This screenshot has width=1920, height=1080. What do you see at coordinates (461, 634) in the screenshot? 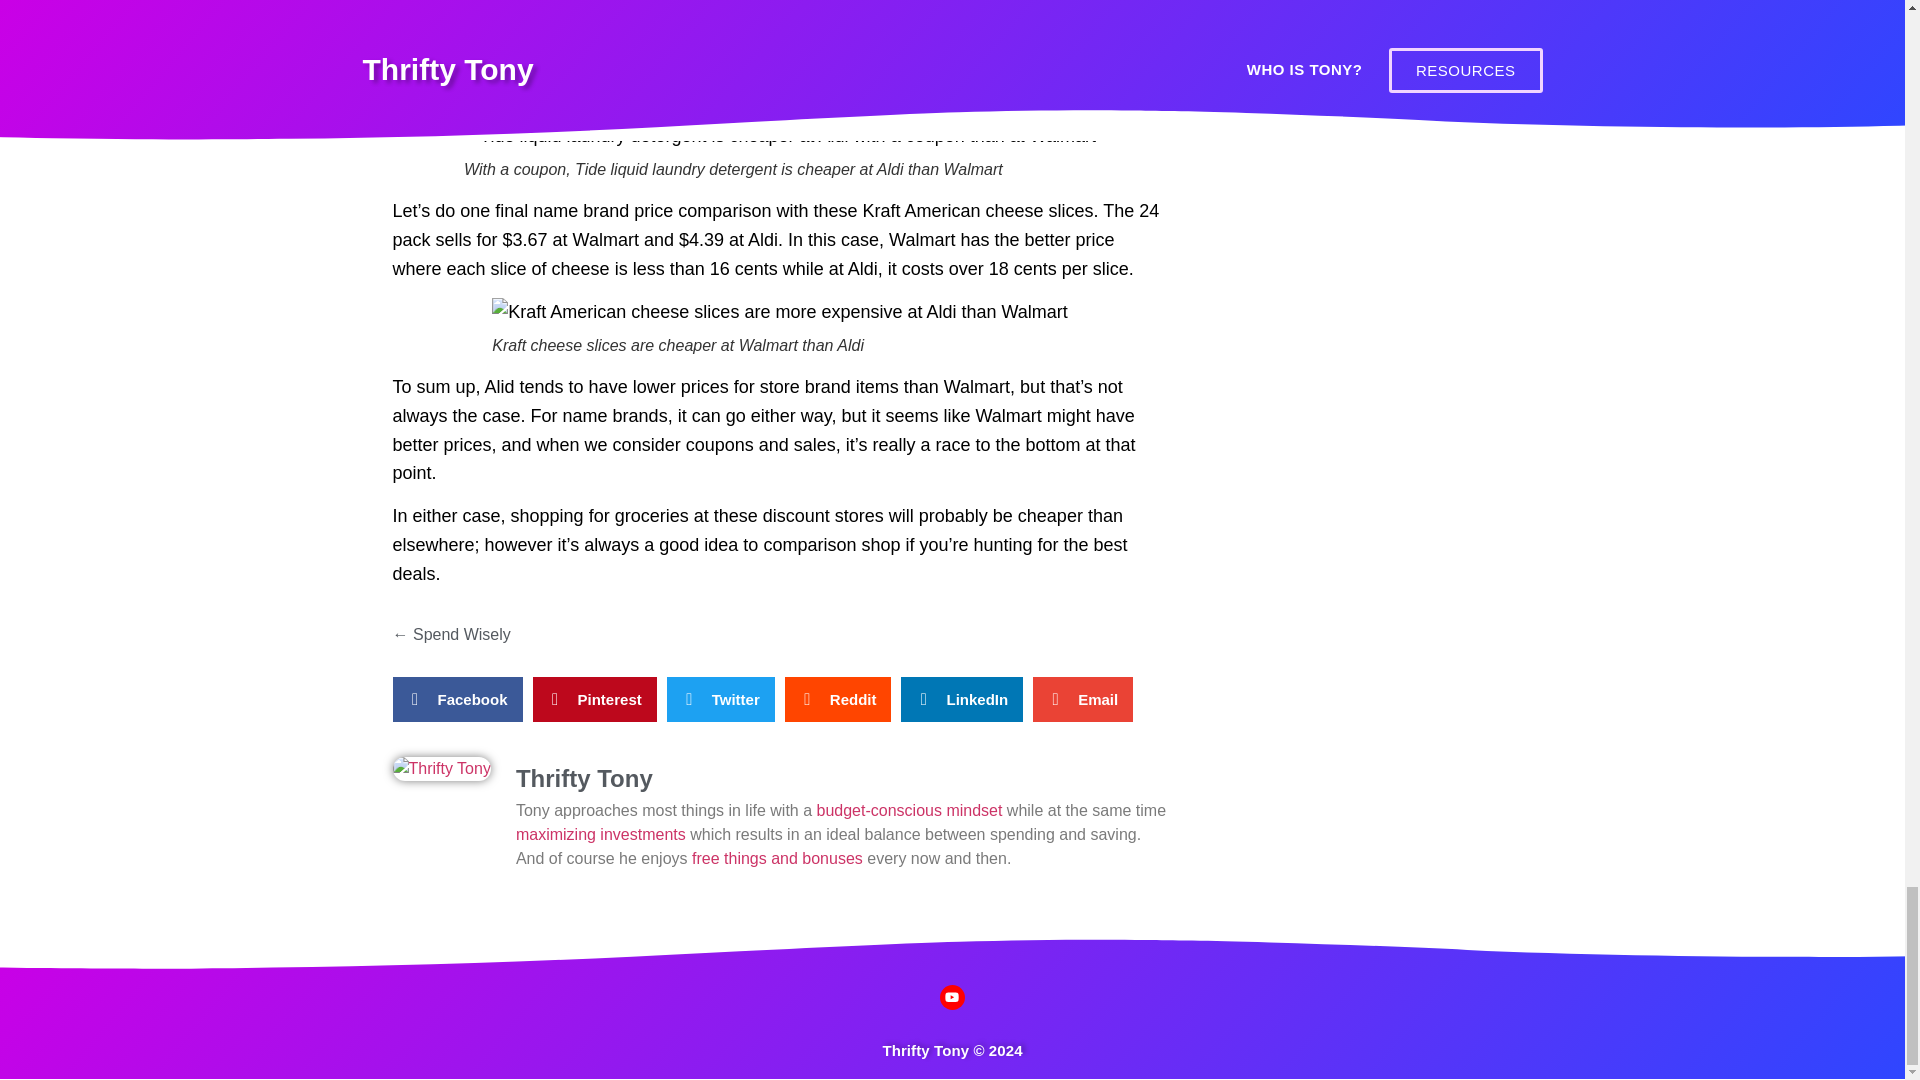
I see `Spend Wisely` at bounding box center [461, 634].